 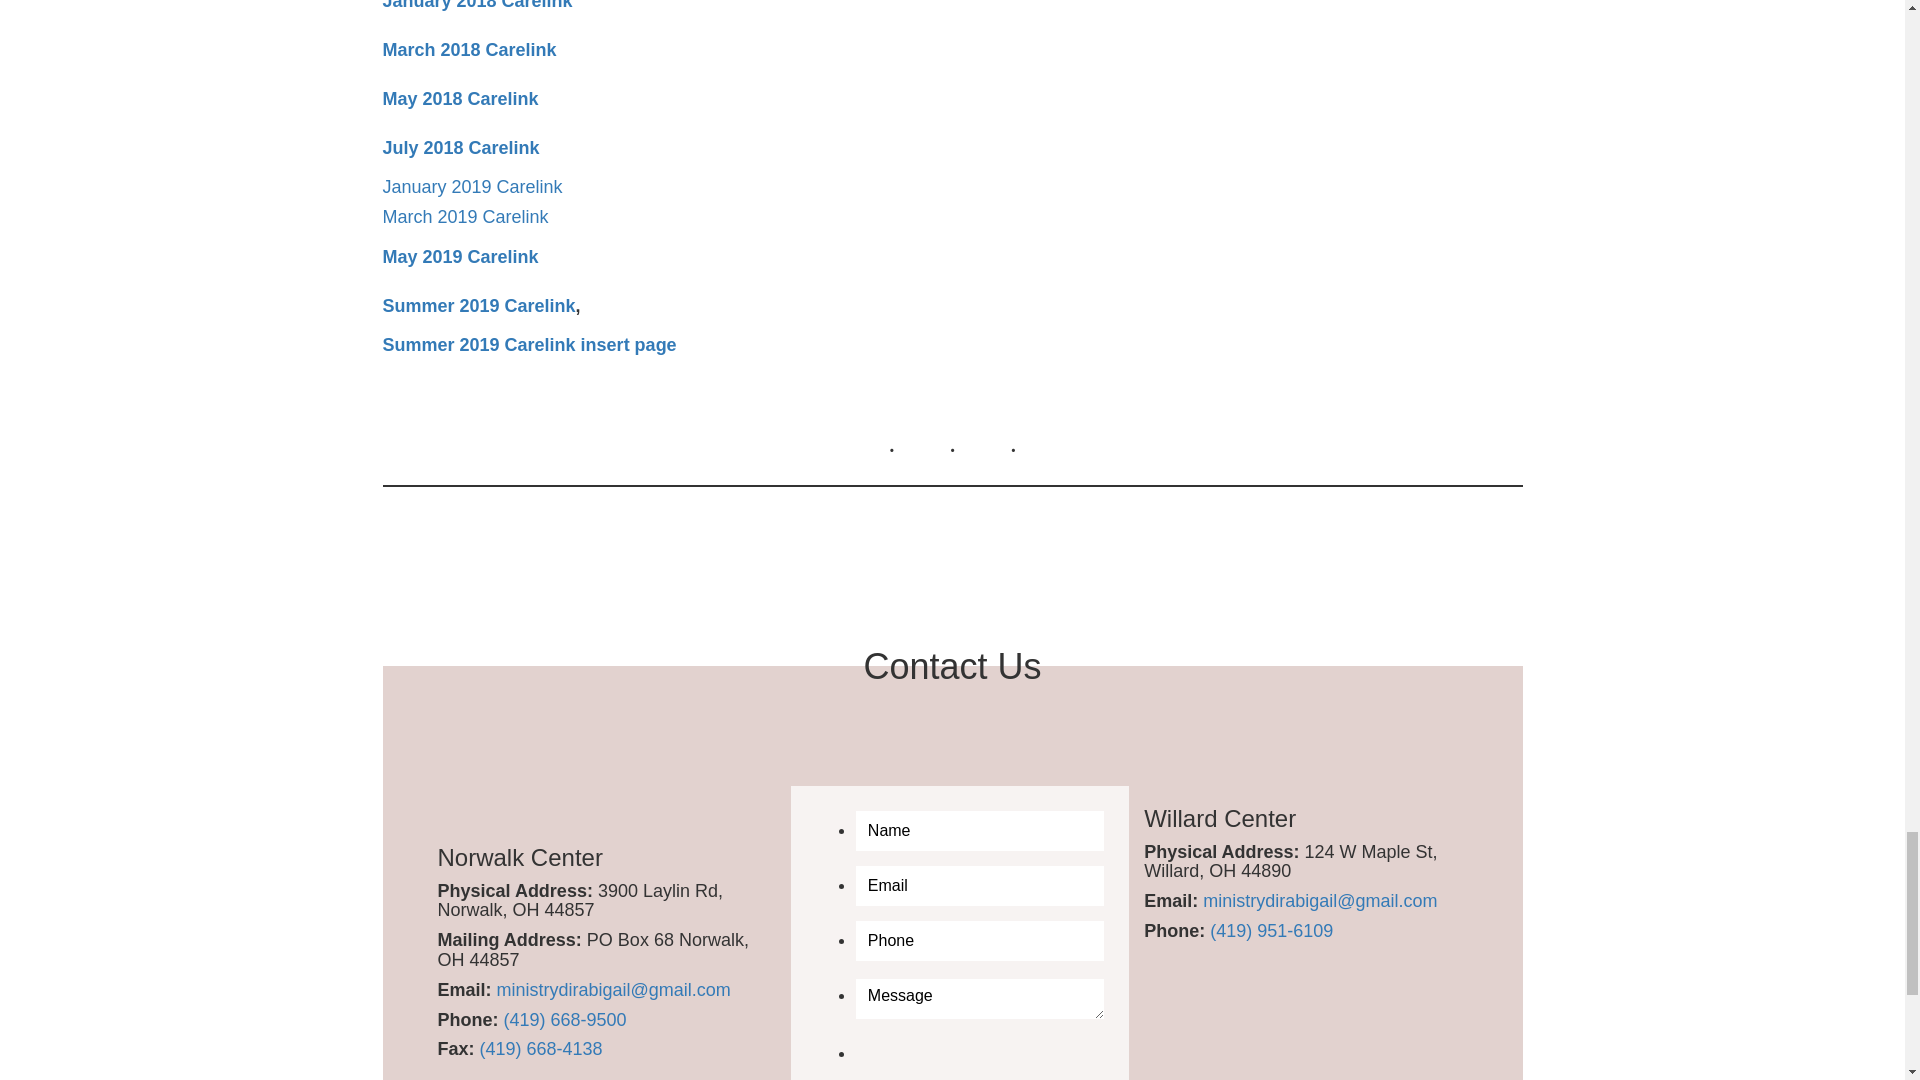 What do you see at coordinates (469, 50) in the screenshot?
I see `March 2018 Carelink` at bounding box center [469, 50].